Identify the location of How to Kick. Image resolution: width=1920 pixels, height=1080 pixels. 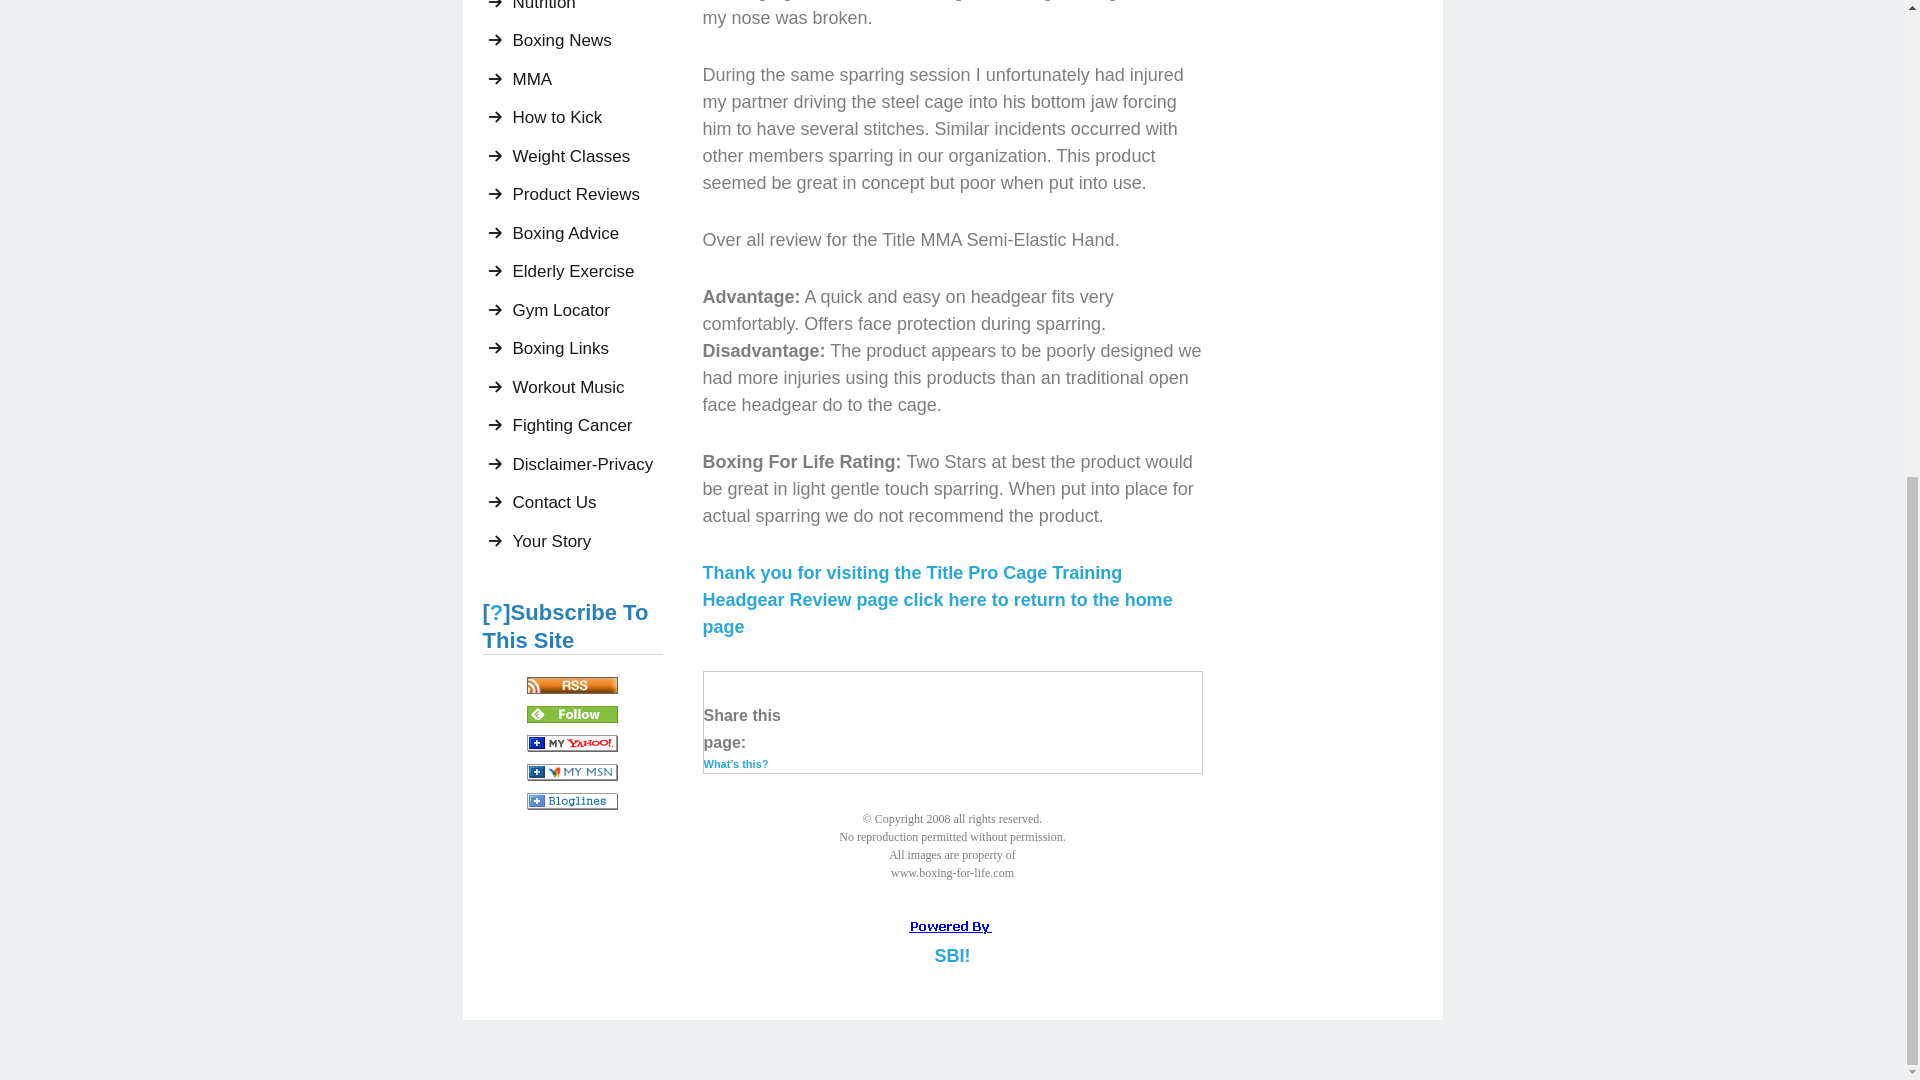
(587, 118).